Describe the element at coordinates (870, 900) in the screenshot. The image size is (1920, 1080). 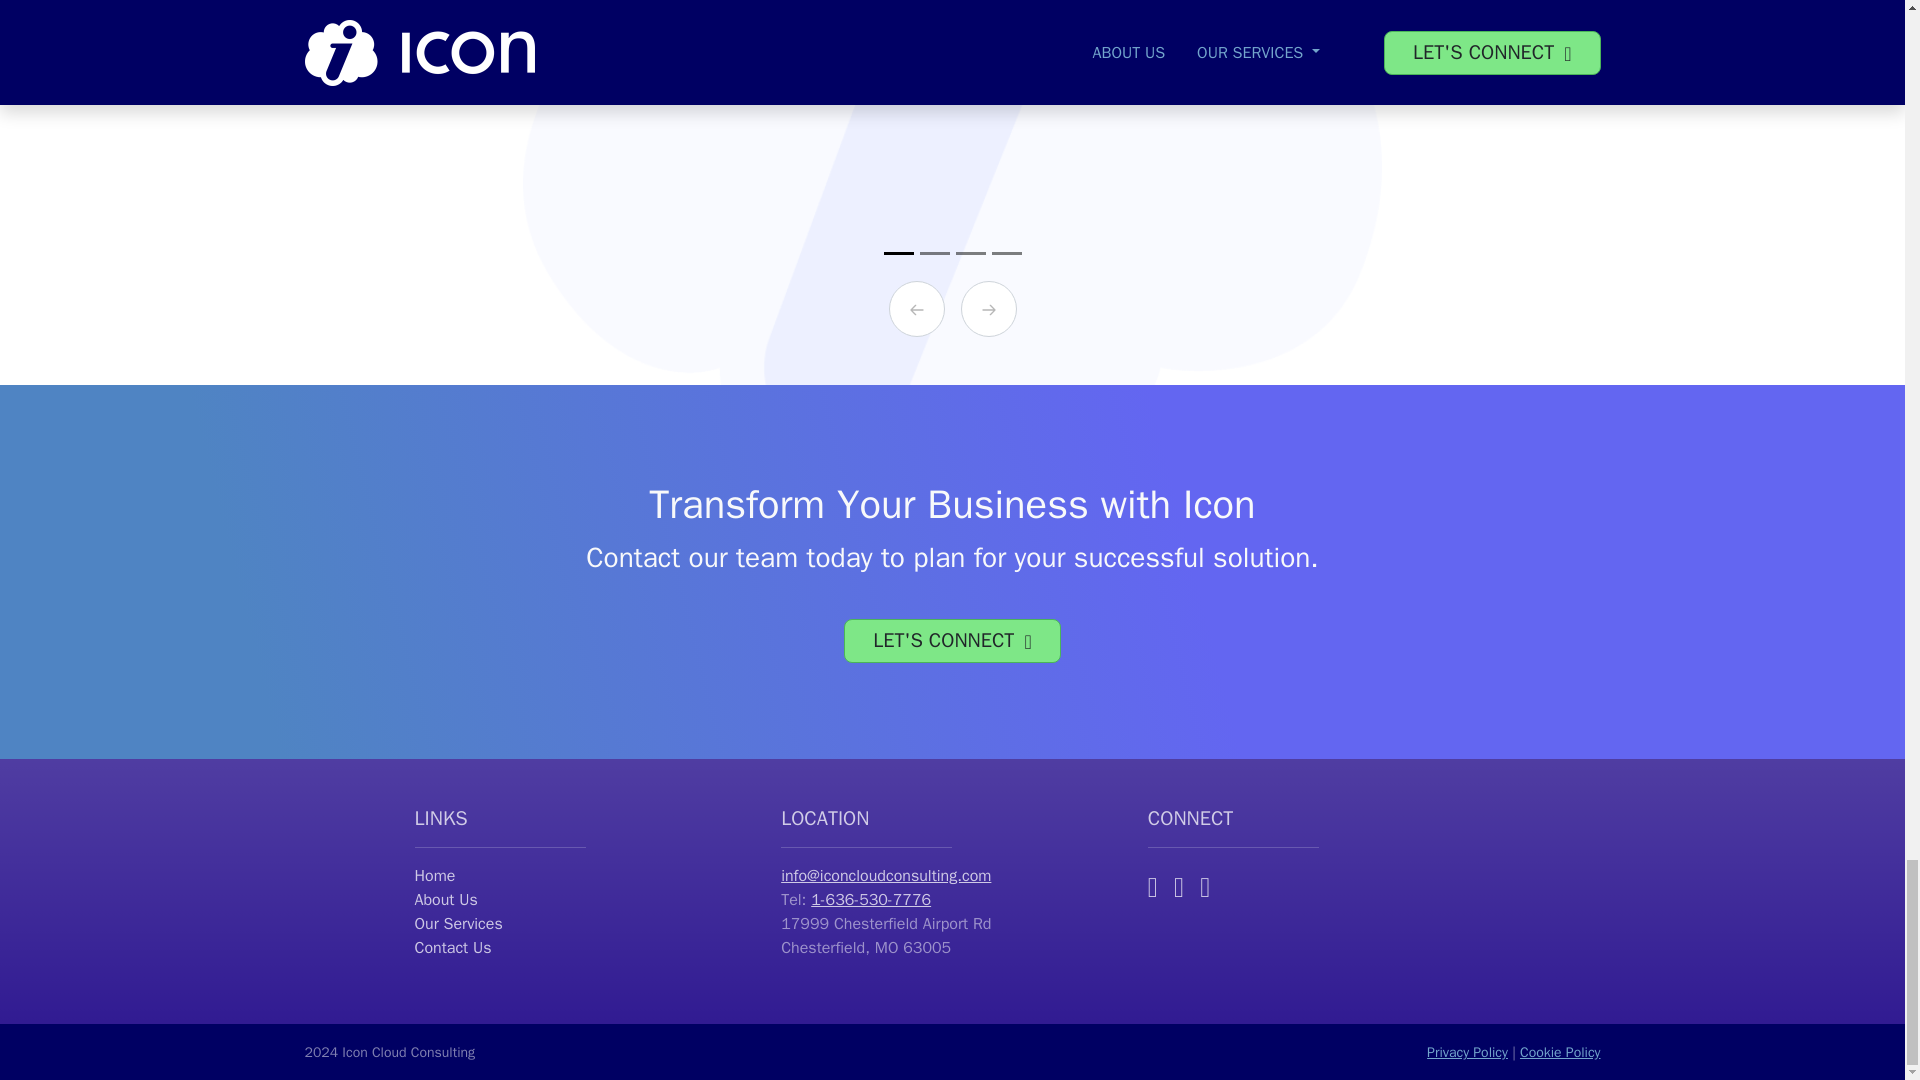
I see `1-636-530-7776` at that location.